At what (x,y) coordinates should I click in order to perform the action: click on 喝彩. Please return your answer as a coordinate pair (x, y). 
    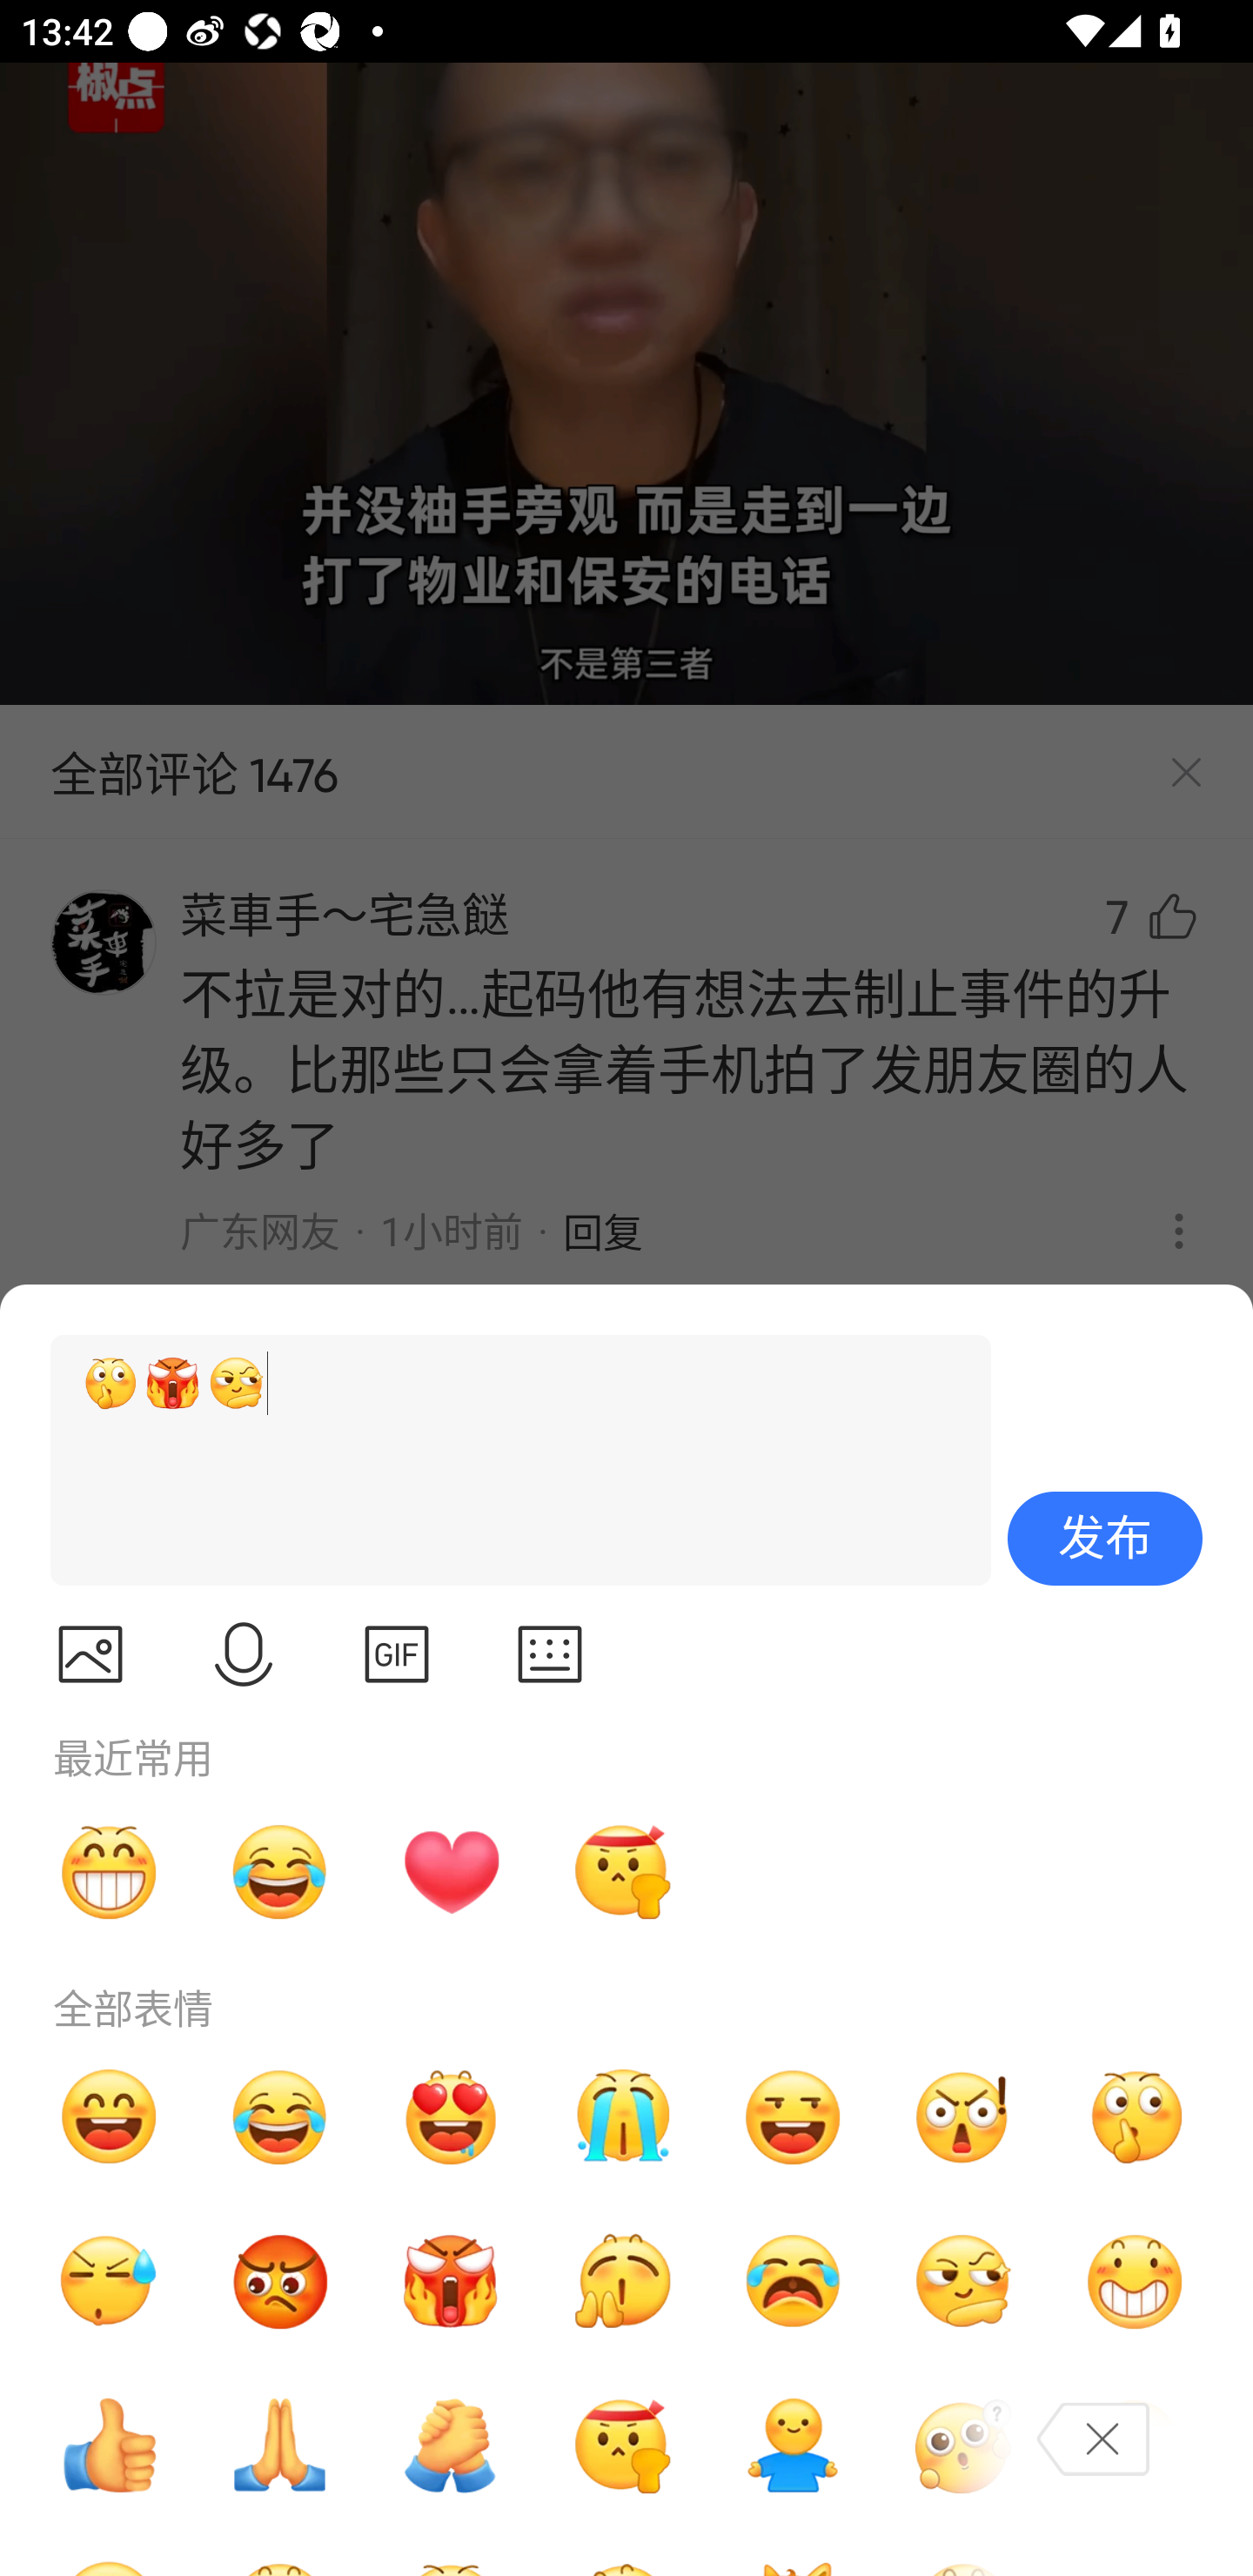
    Looking at the image, I should click on (621, 2282).